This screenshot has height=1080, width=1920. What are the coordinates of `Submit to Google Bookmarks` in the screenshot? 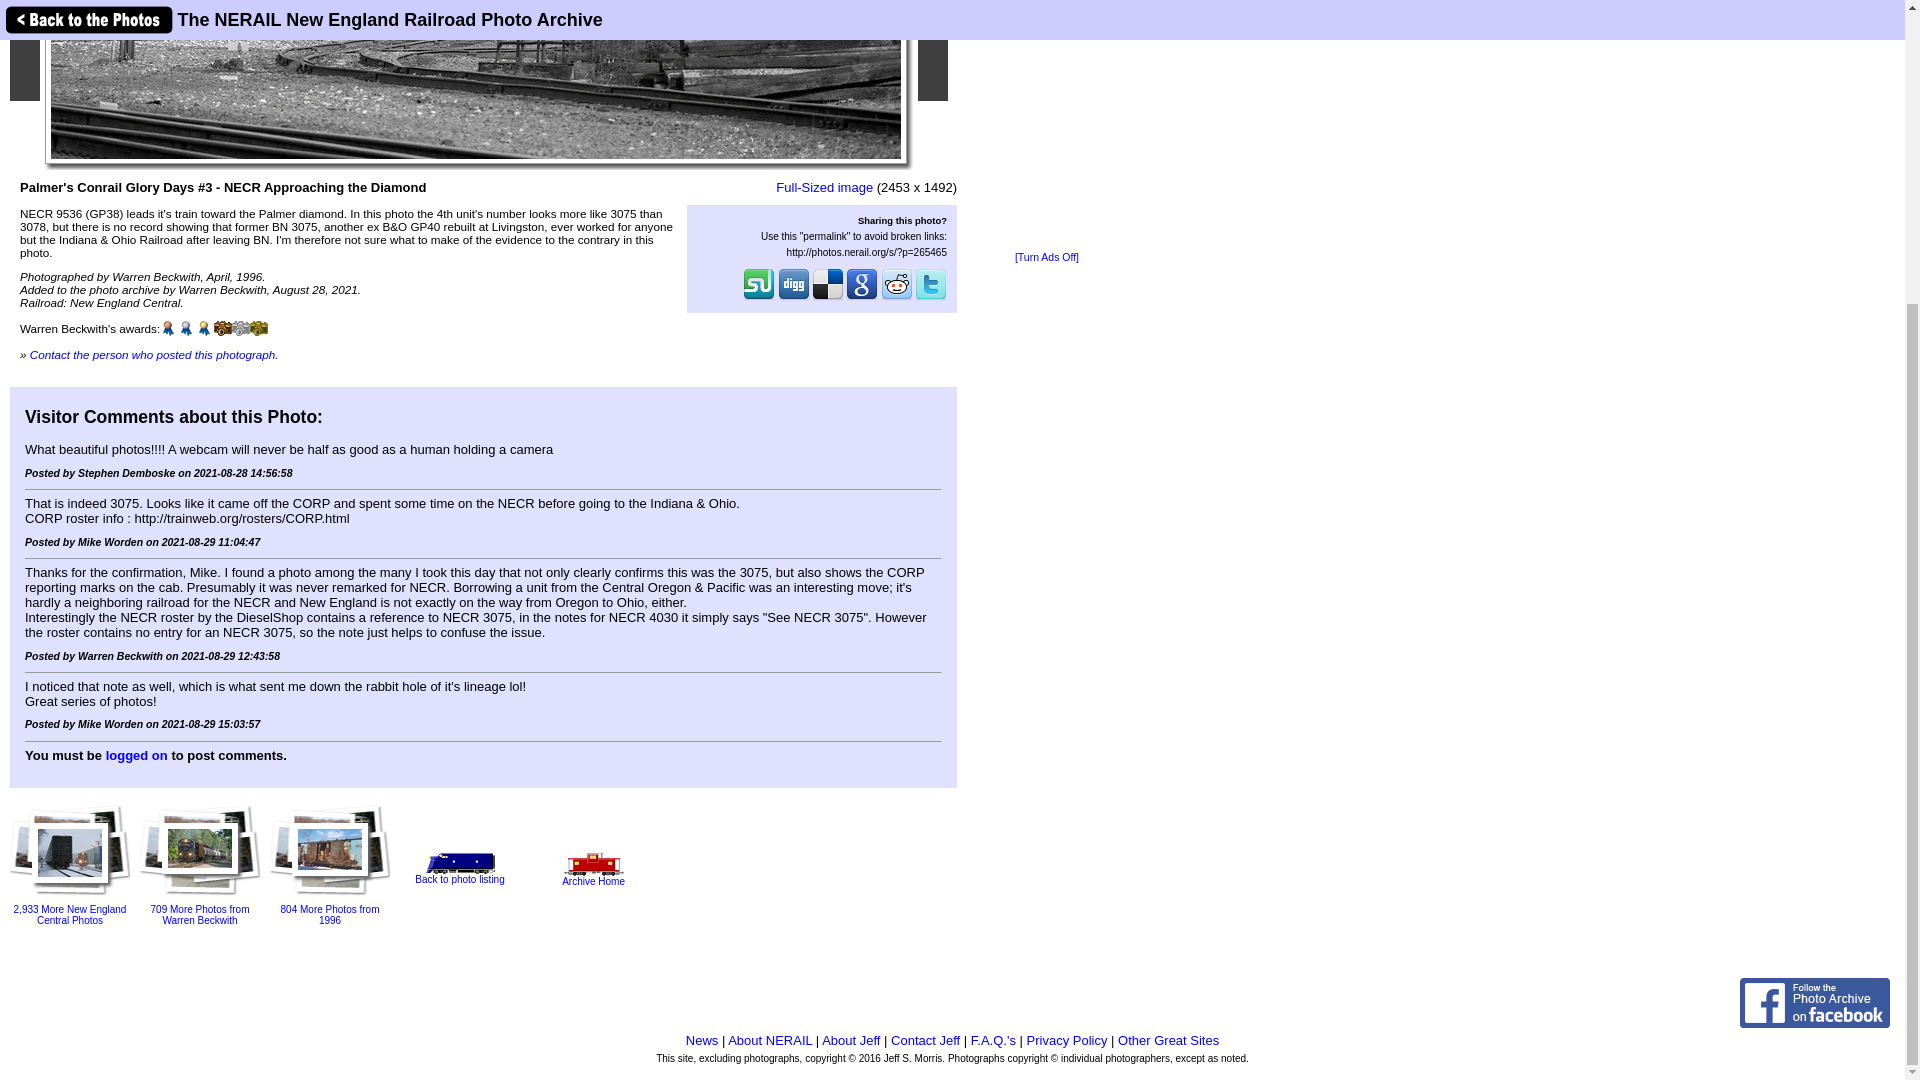 It's located at (862, 298).